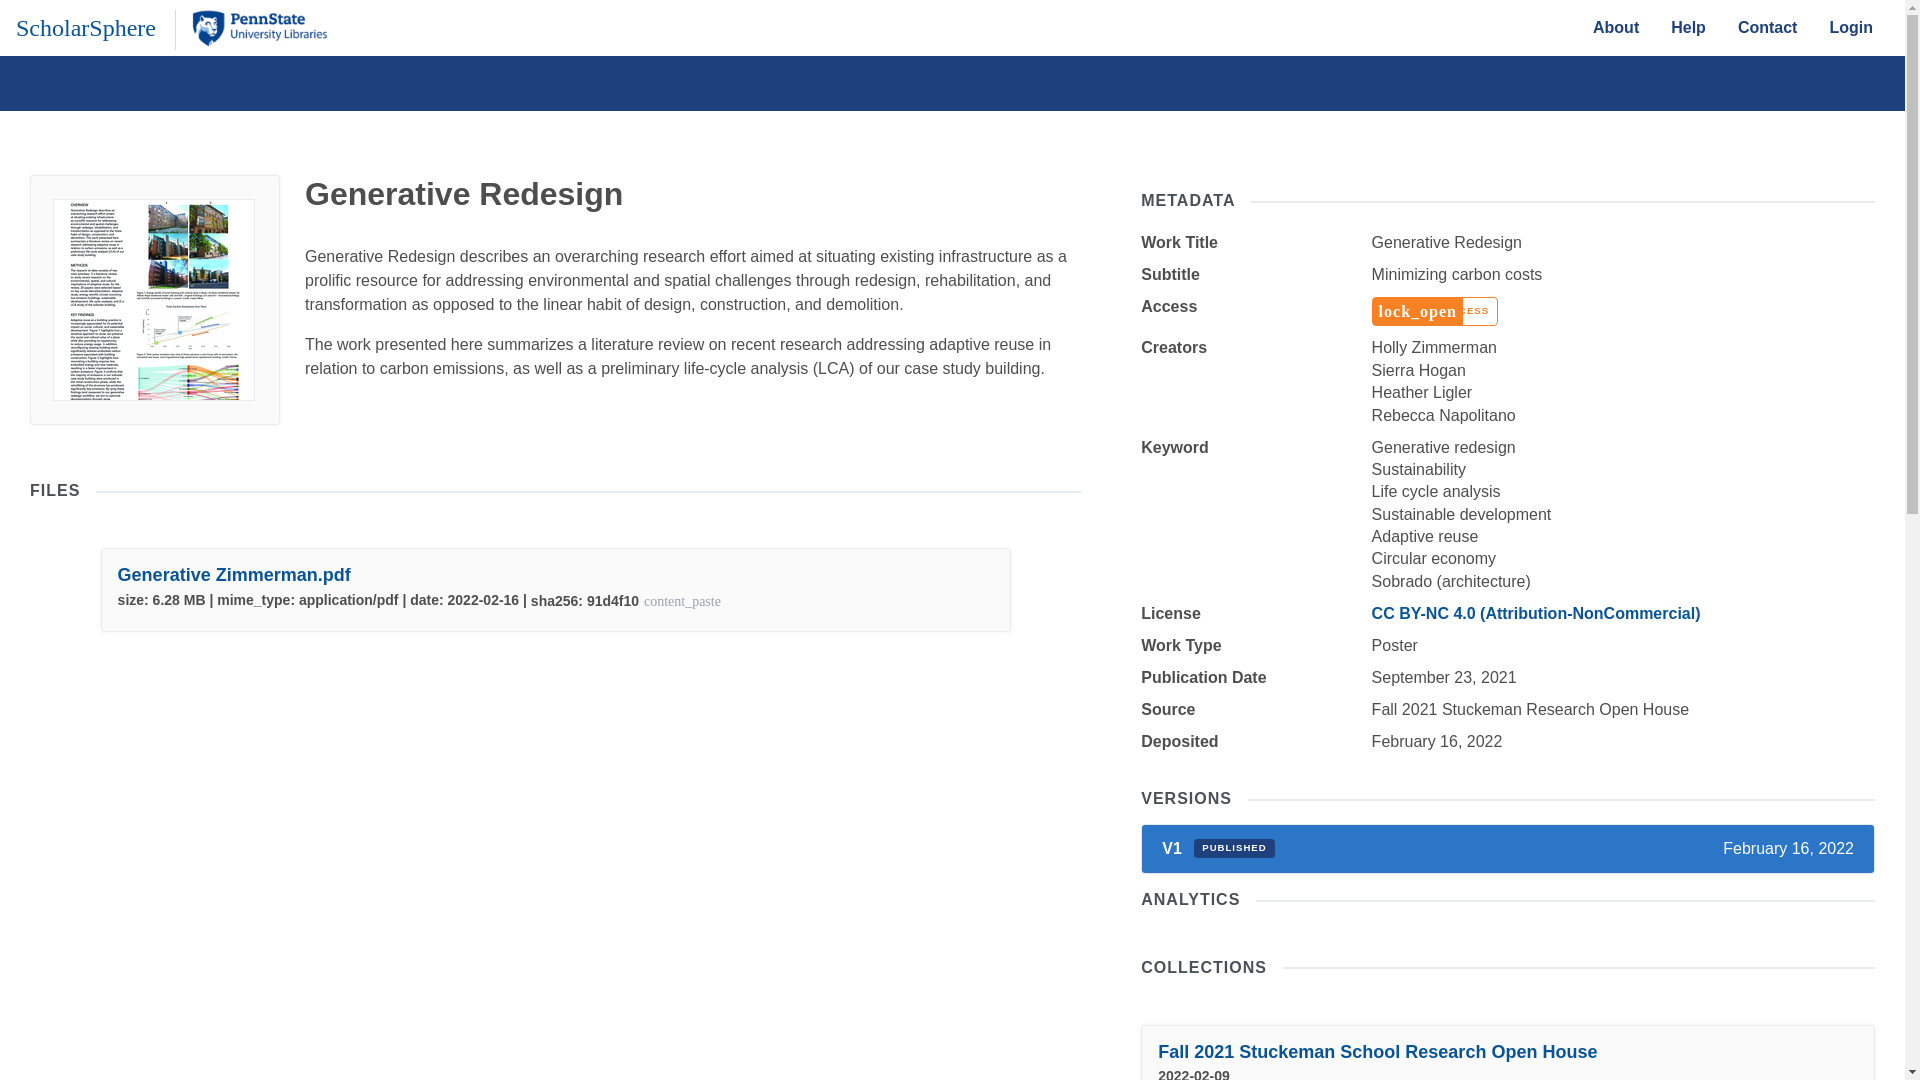 The width and height of the screenshot is (1920, 1080). Describe the element at coordinates (1688, 27) in the screenshot. I see `Help` at that location.